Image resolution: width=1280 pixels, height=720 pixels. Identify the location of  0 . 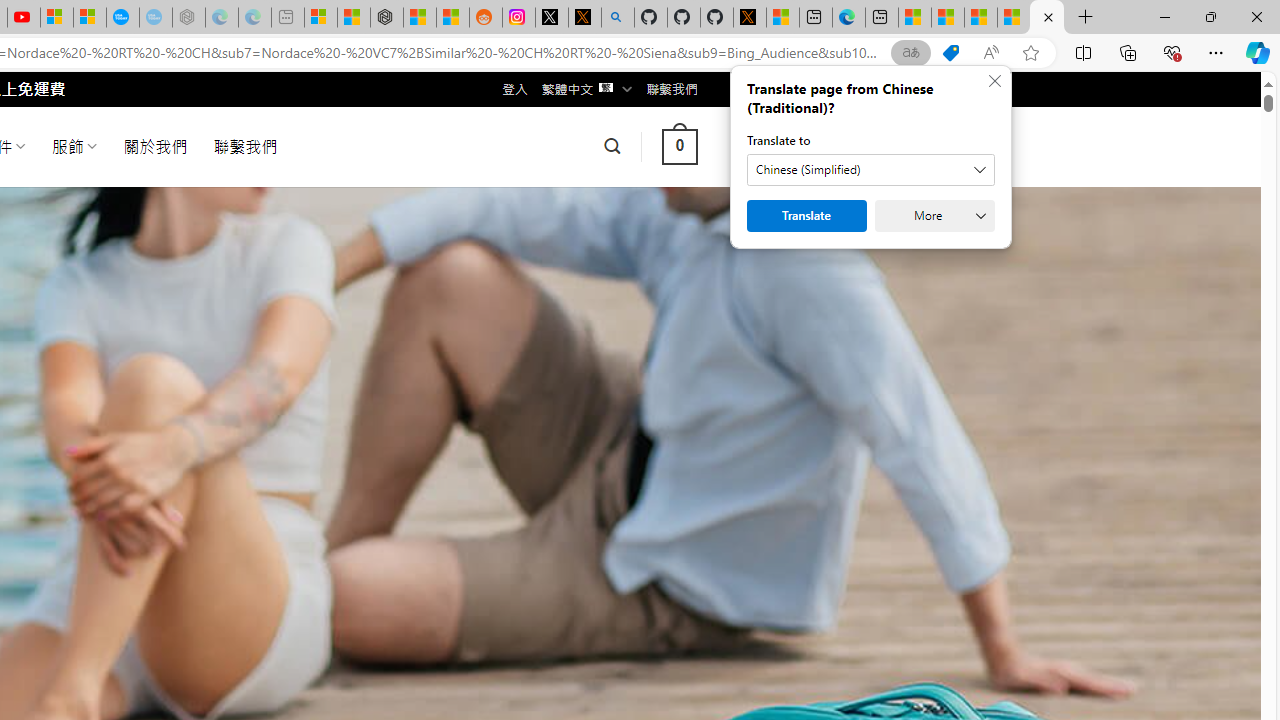
(679, 146).